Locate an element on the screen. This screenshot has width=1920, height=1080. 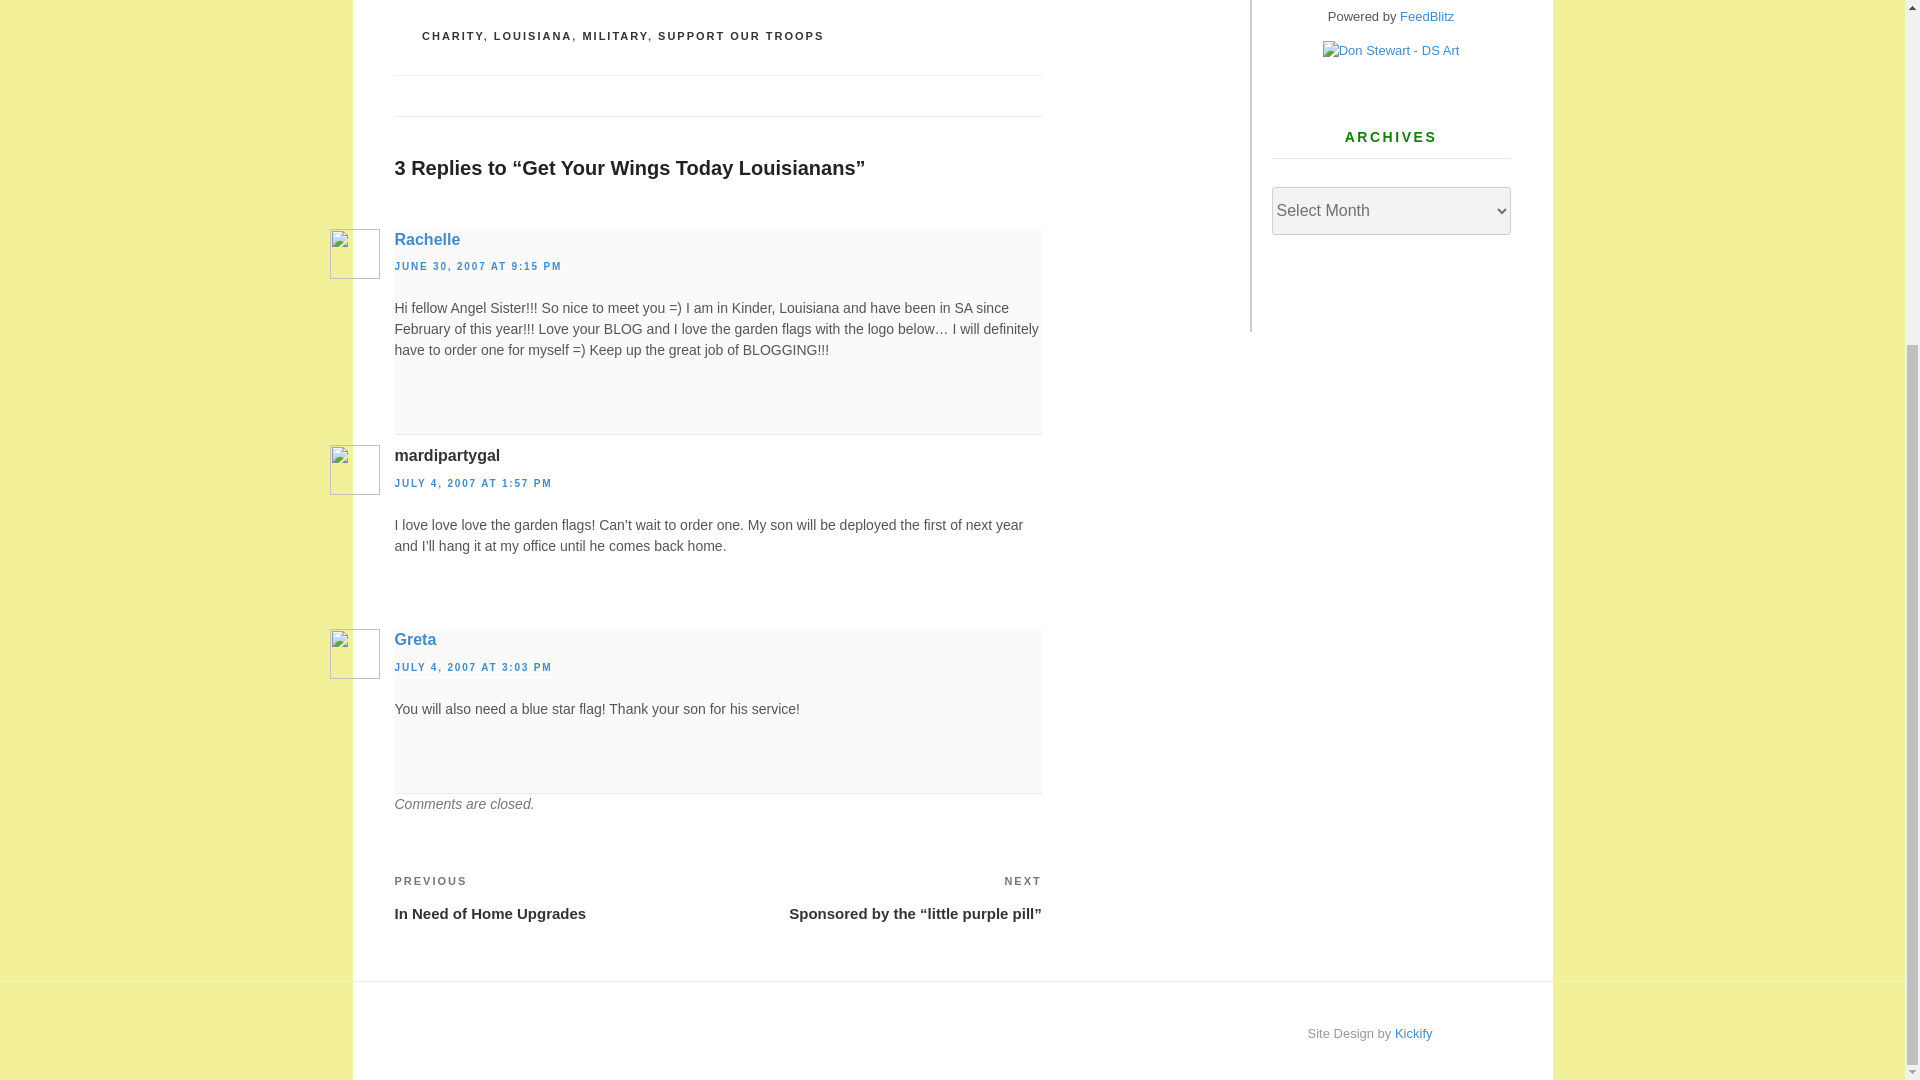
JULY 4, 2007 AT 3:03 PM is located at coordinates (556, 896).